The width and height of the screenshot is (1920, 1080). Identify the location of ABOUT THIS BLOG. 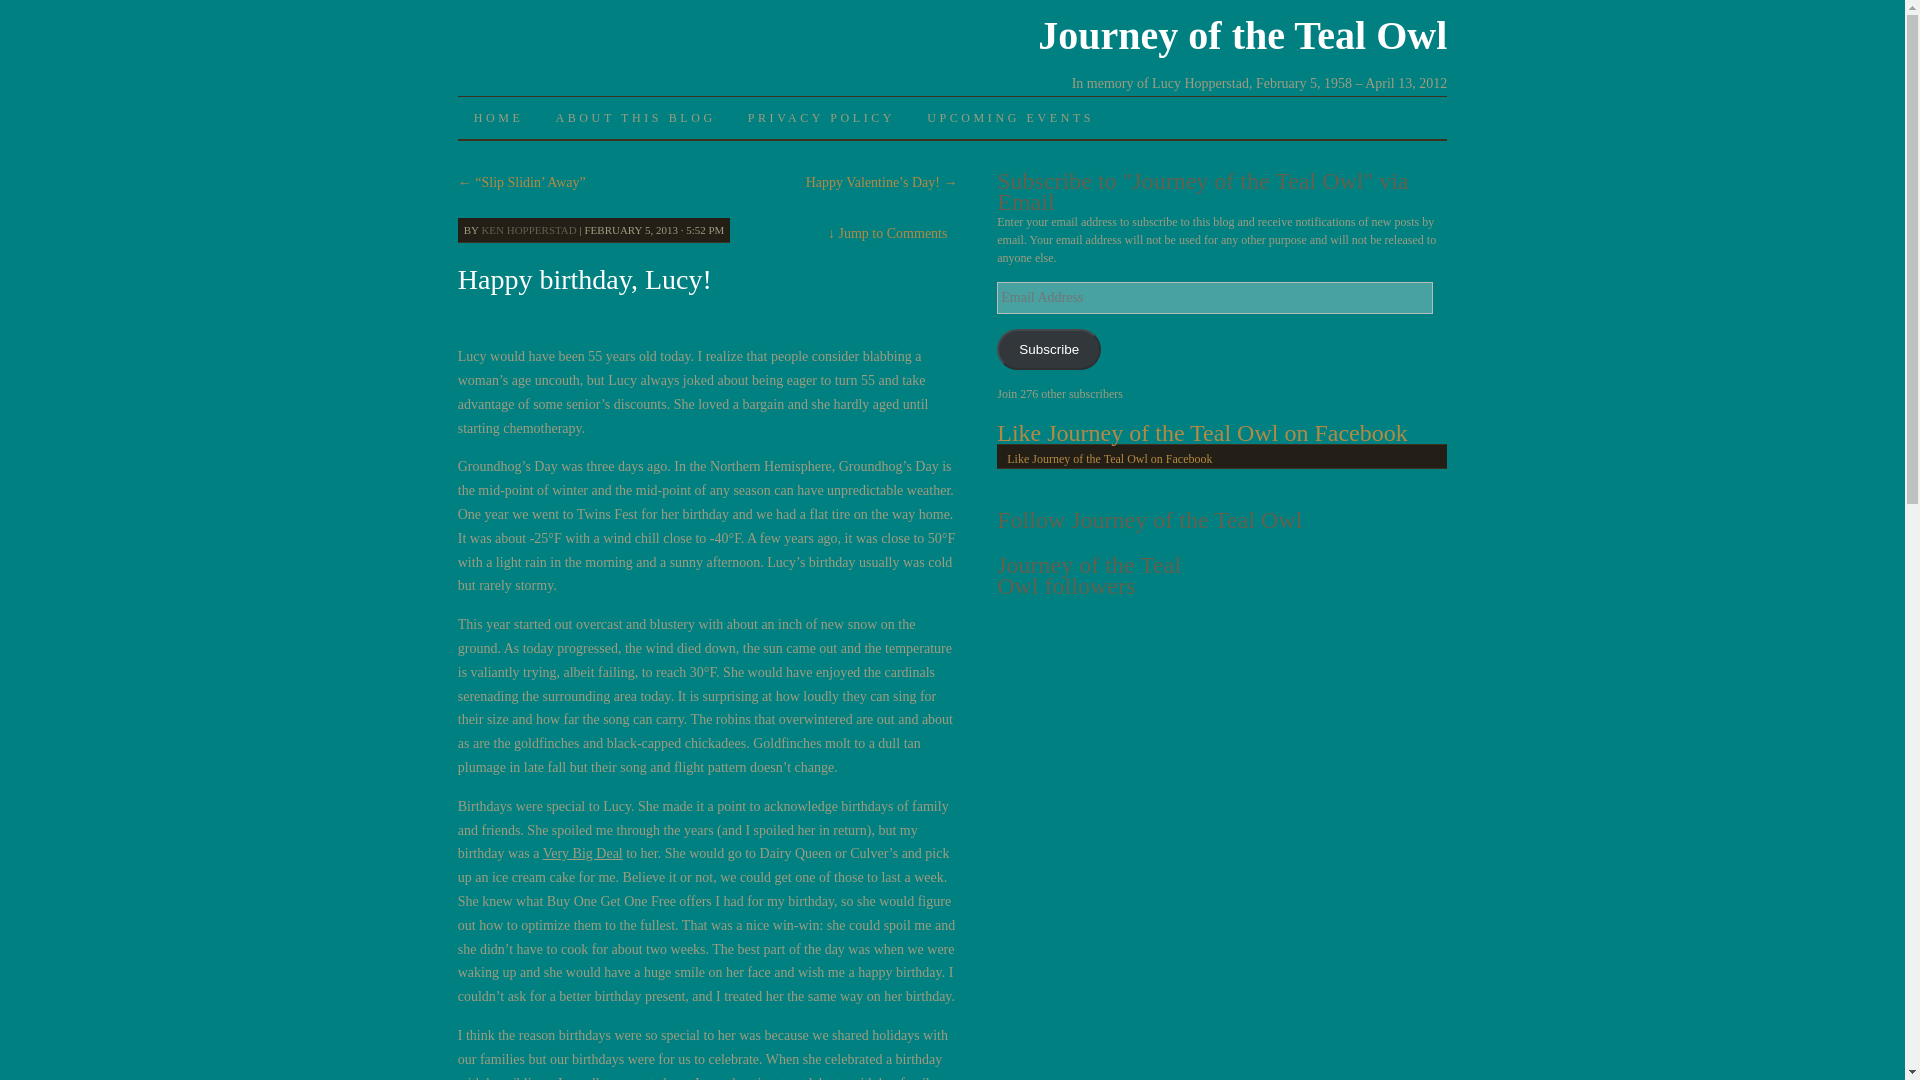
(635, 118).